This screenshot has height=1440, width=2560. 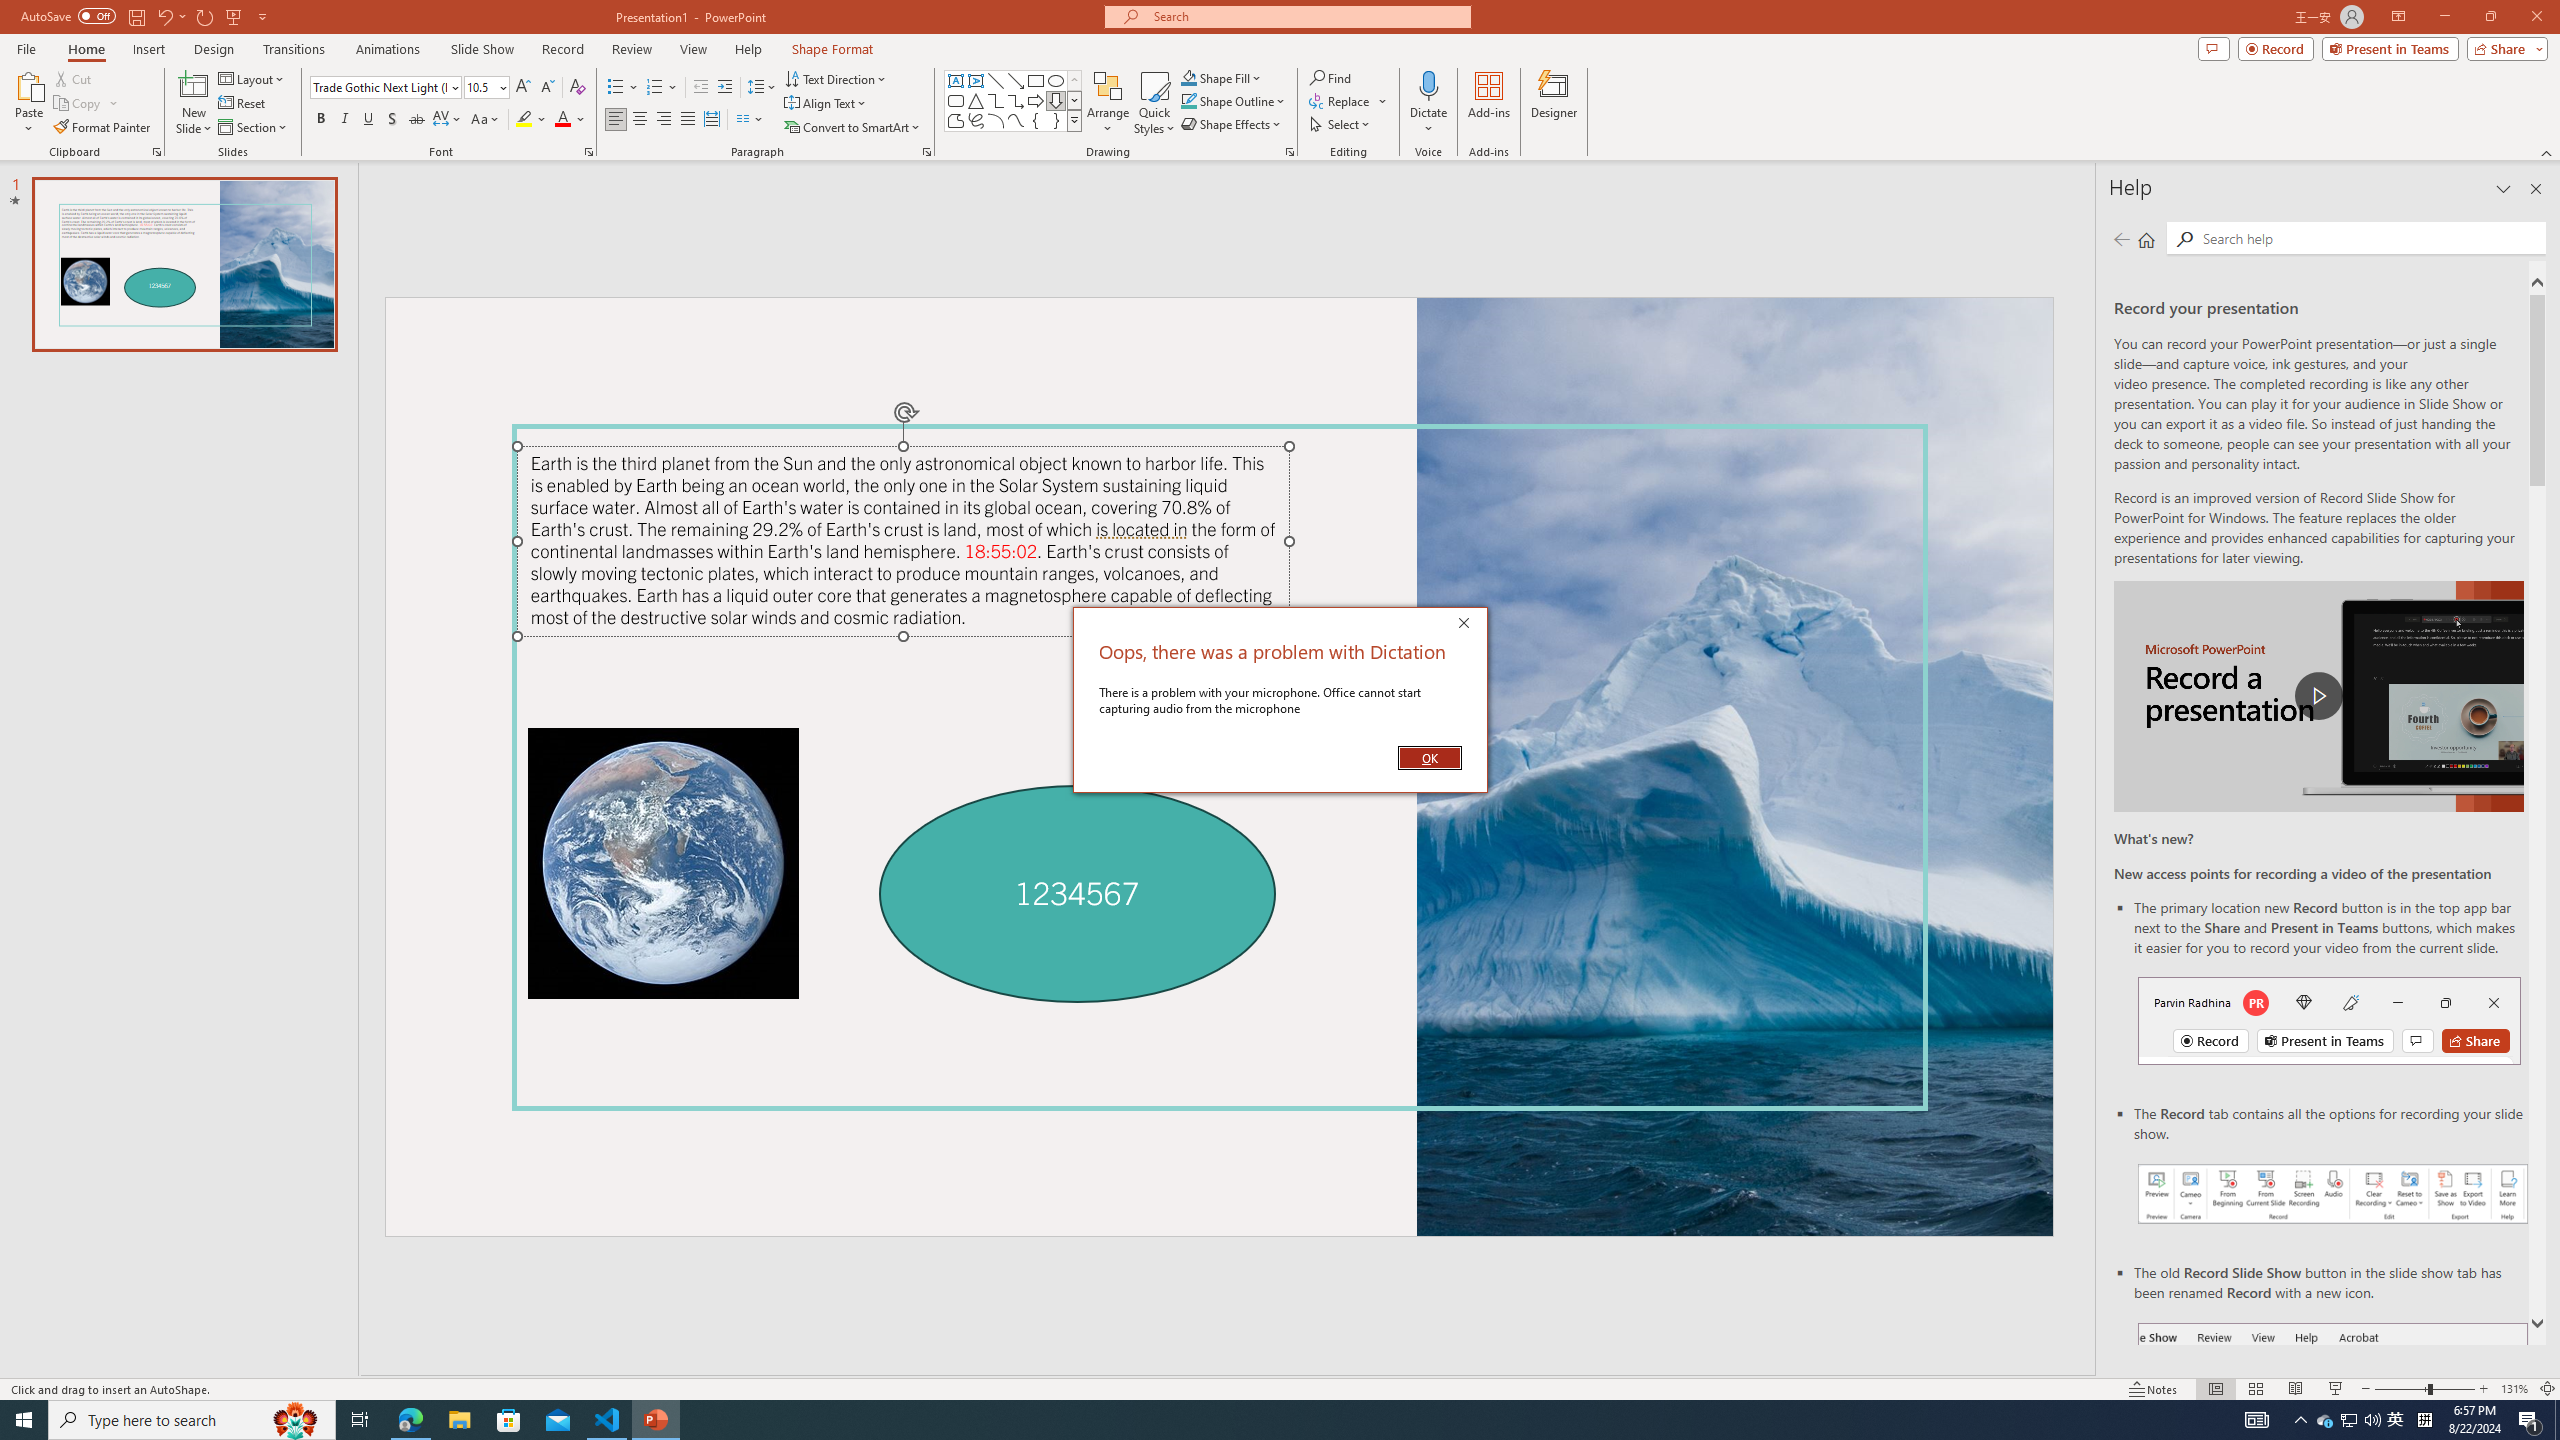 I want to click on Running applications, so click(x=1232, y=1420).